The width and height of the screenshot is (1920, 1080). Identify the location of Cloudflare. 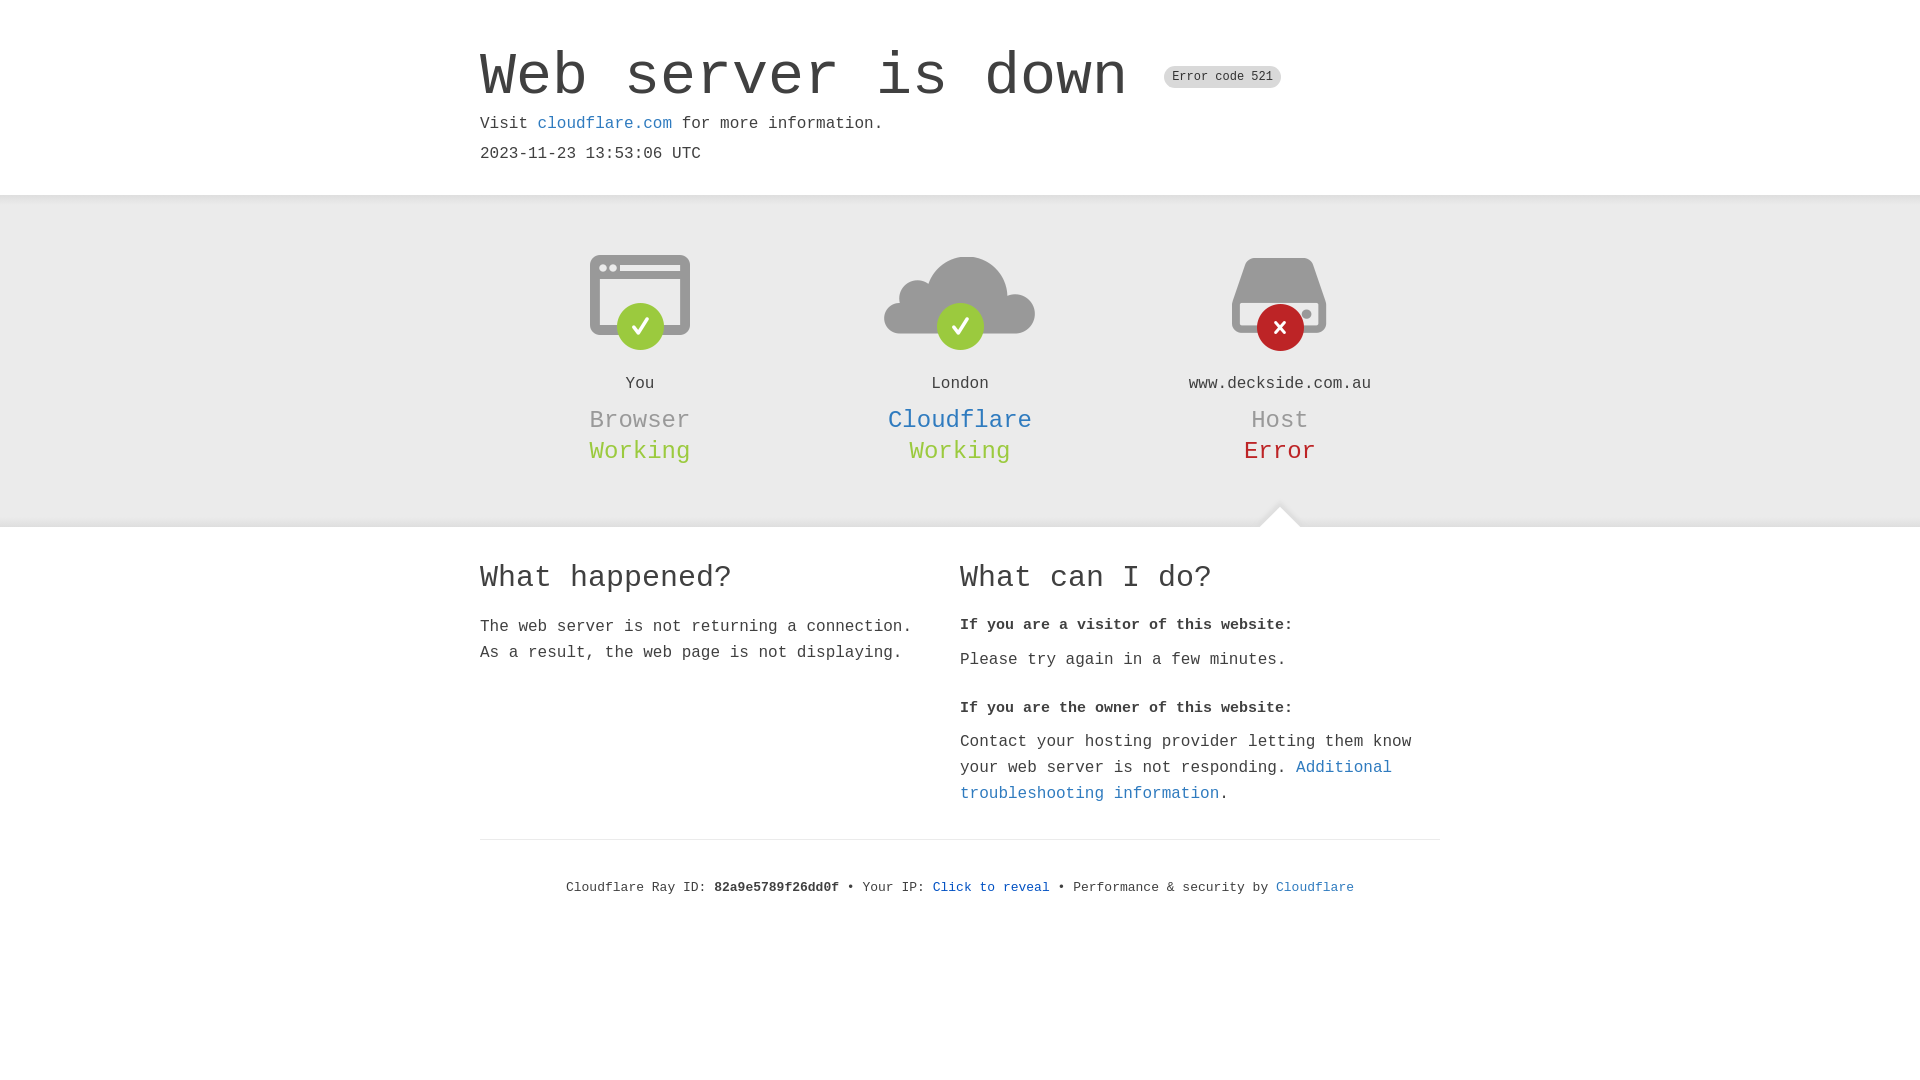
(1315, 888).